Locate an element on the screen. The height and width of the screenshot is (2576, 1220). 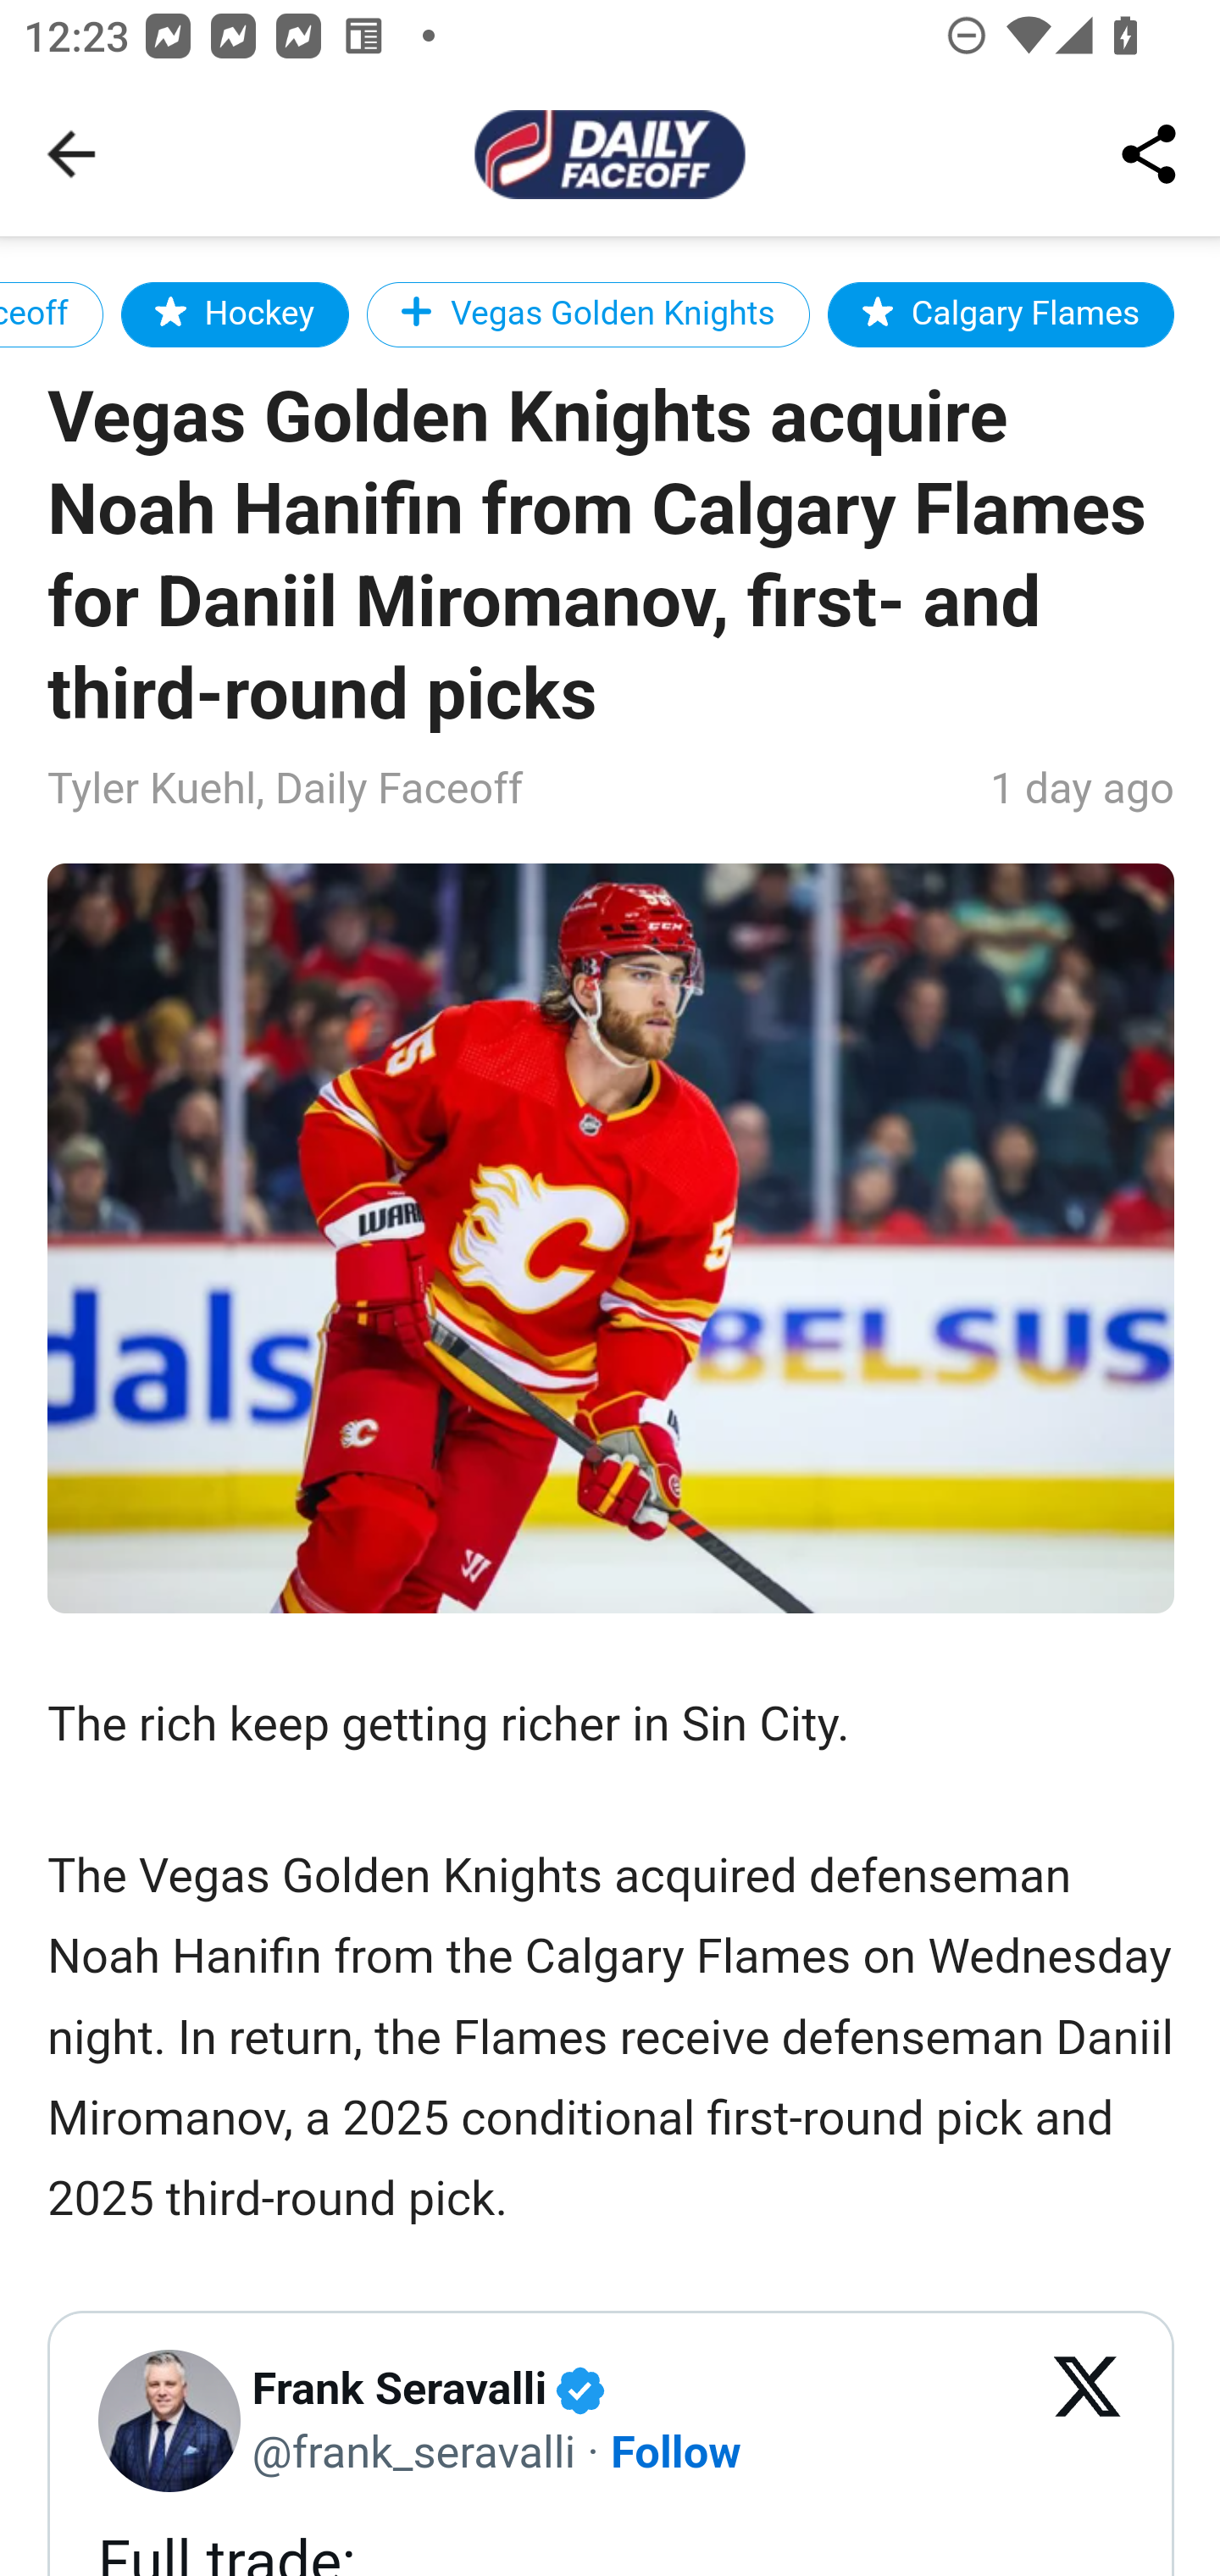
Follow is located at coordinates (678, 2449).